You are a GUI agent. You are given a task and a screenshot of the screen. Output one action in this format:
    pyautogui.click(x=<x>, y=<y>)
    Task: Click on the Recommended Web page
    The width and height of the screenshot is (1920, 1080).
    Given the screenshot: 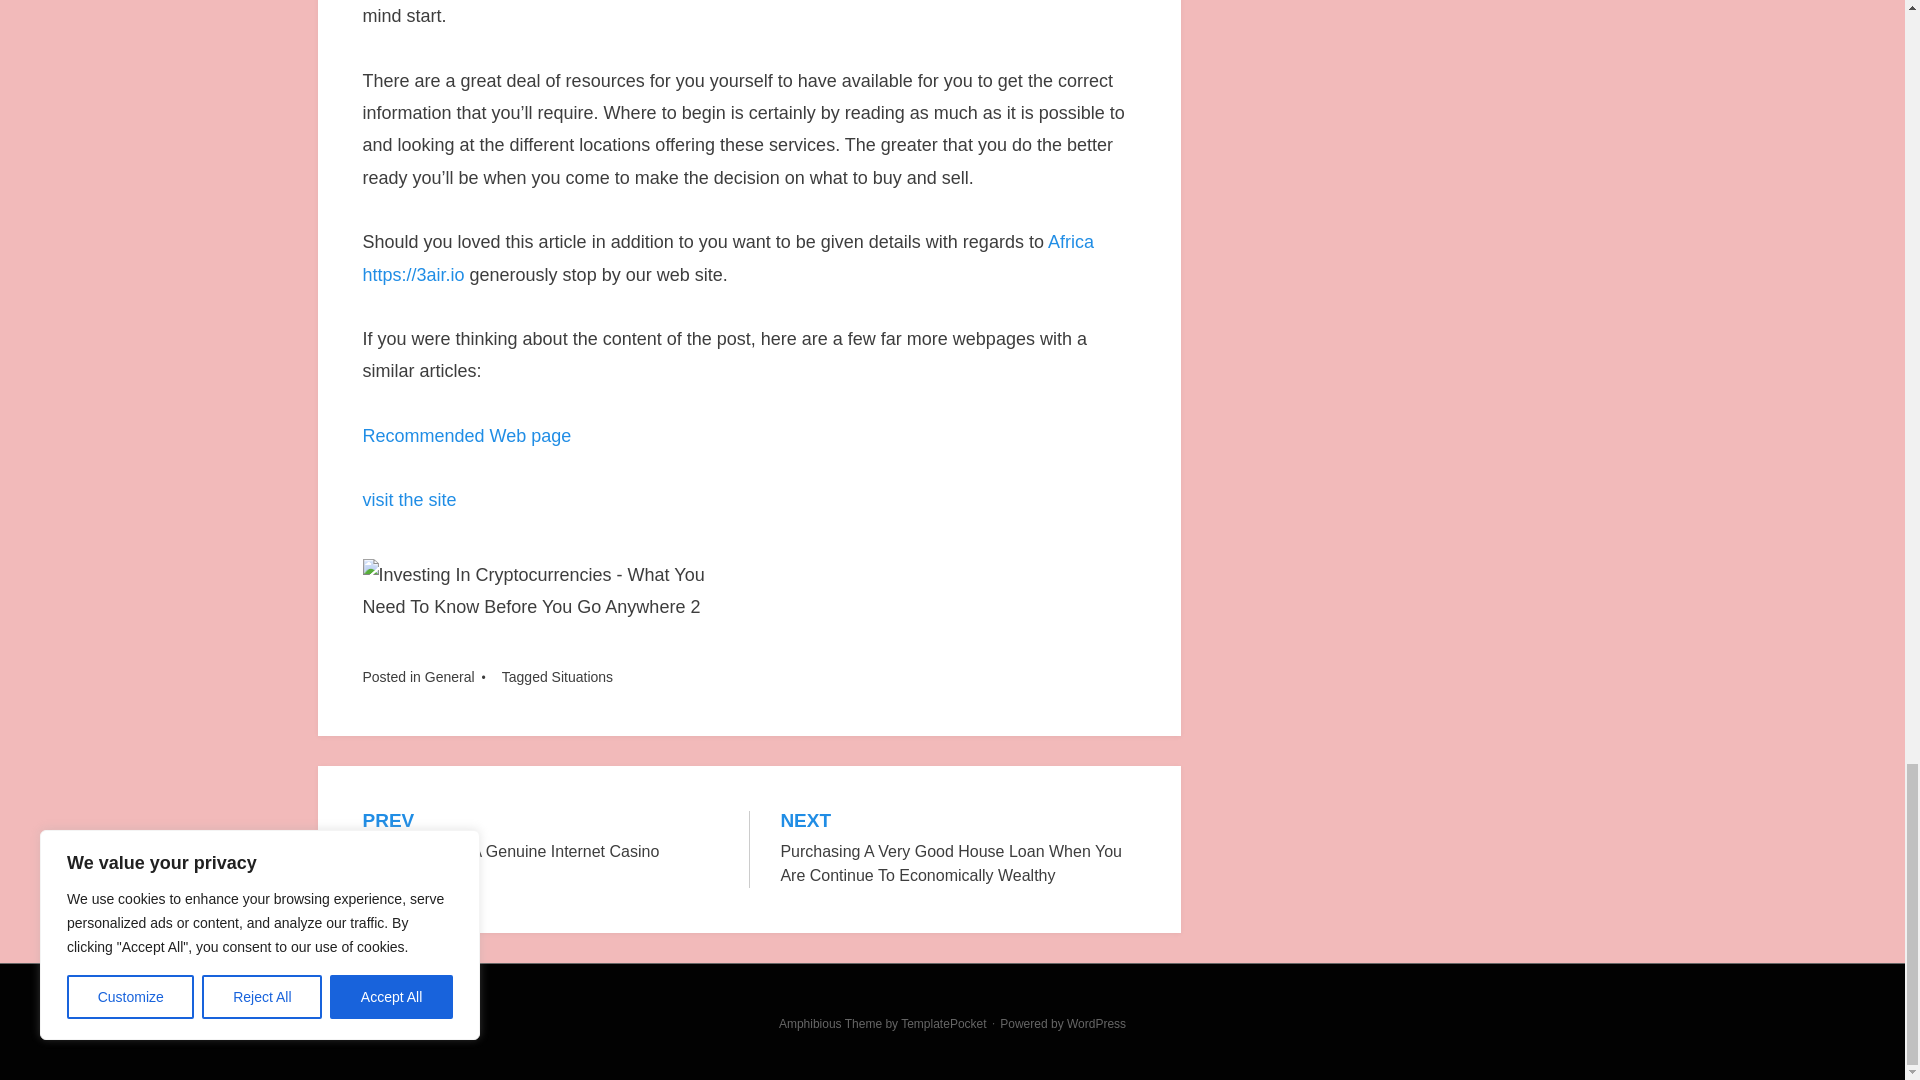 What is the action you would take?
    pyautogui.click(x=466, y=436)
    